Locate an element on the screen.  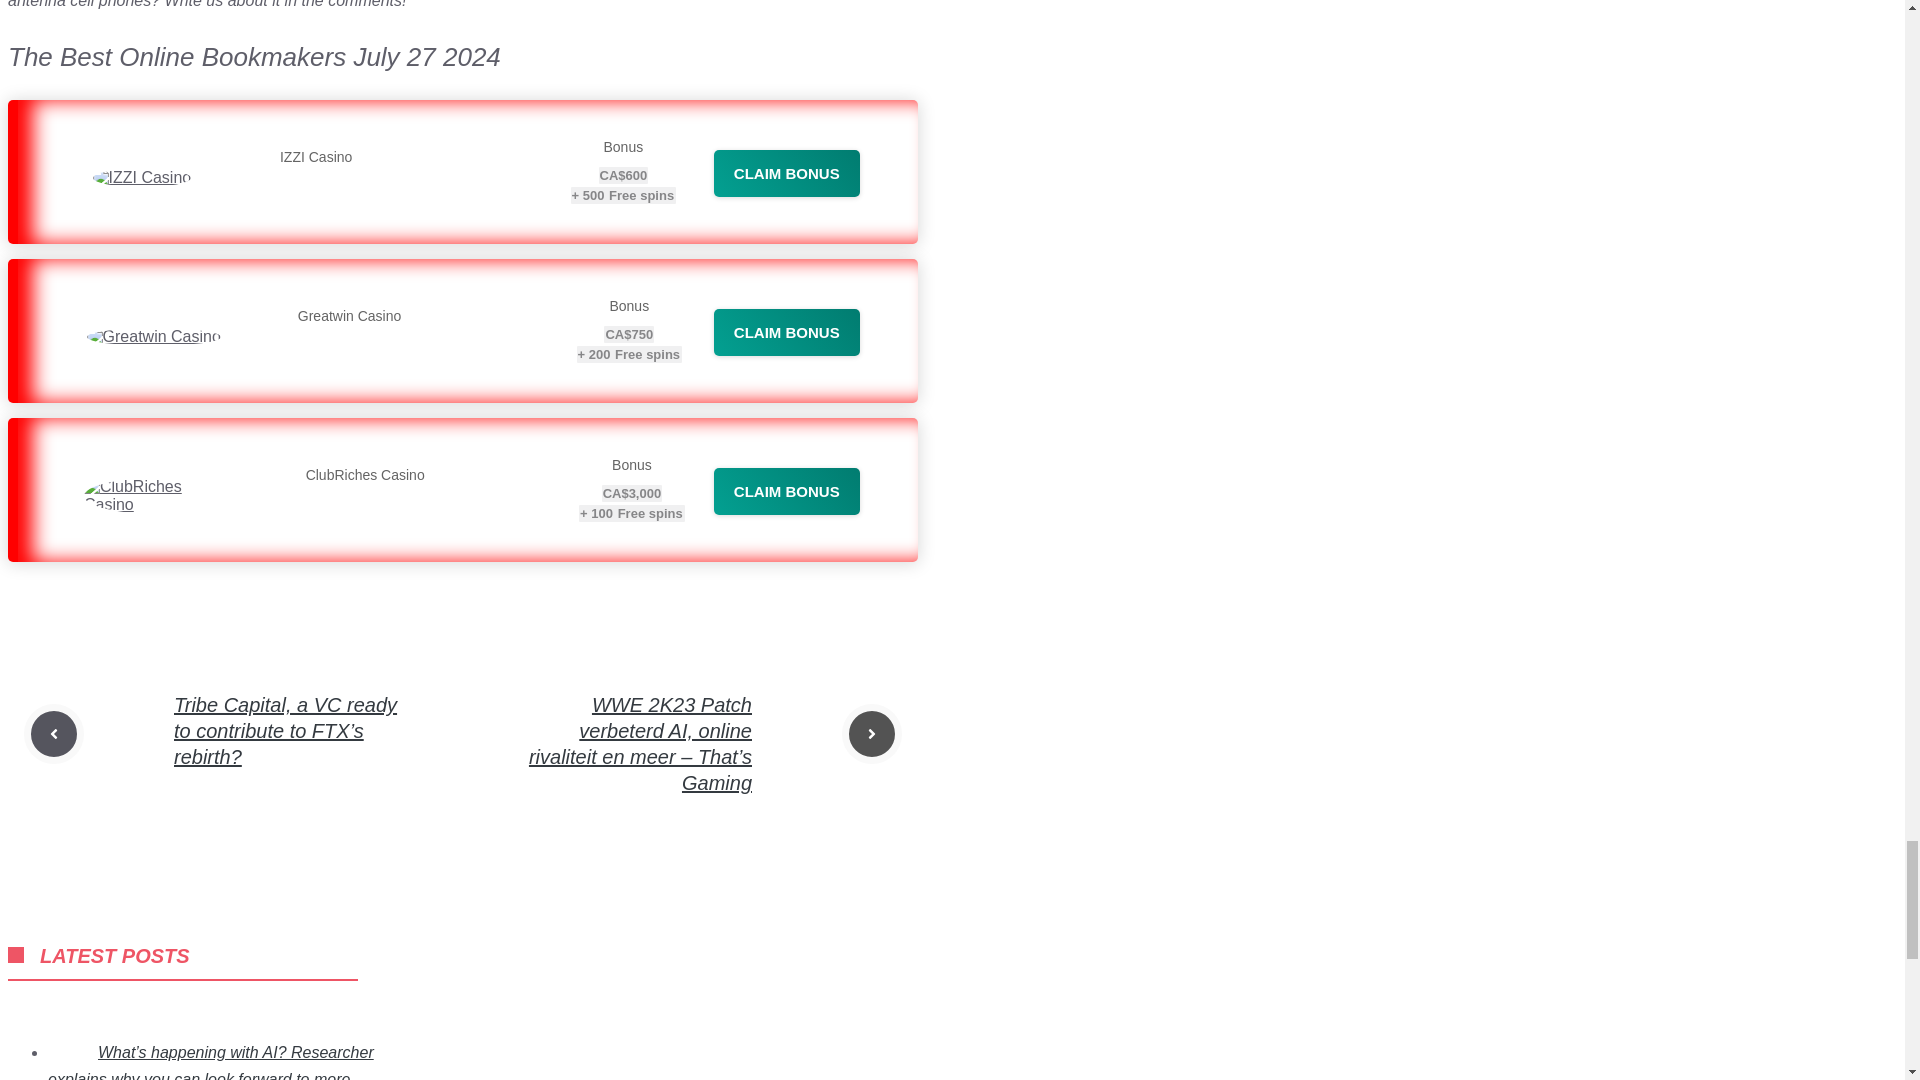
SORRY, YOUR BROWSER DOES NOT SUPPORT INLINE SVG. is located at coordinates (15, 955).